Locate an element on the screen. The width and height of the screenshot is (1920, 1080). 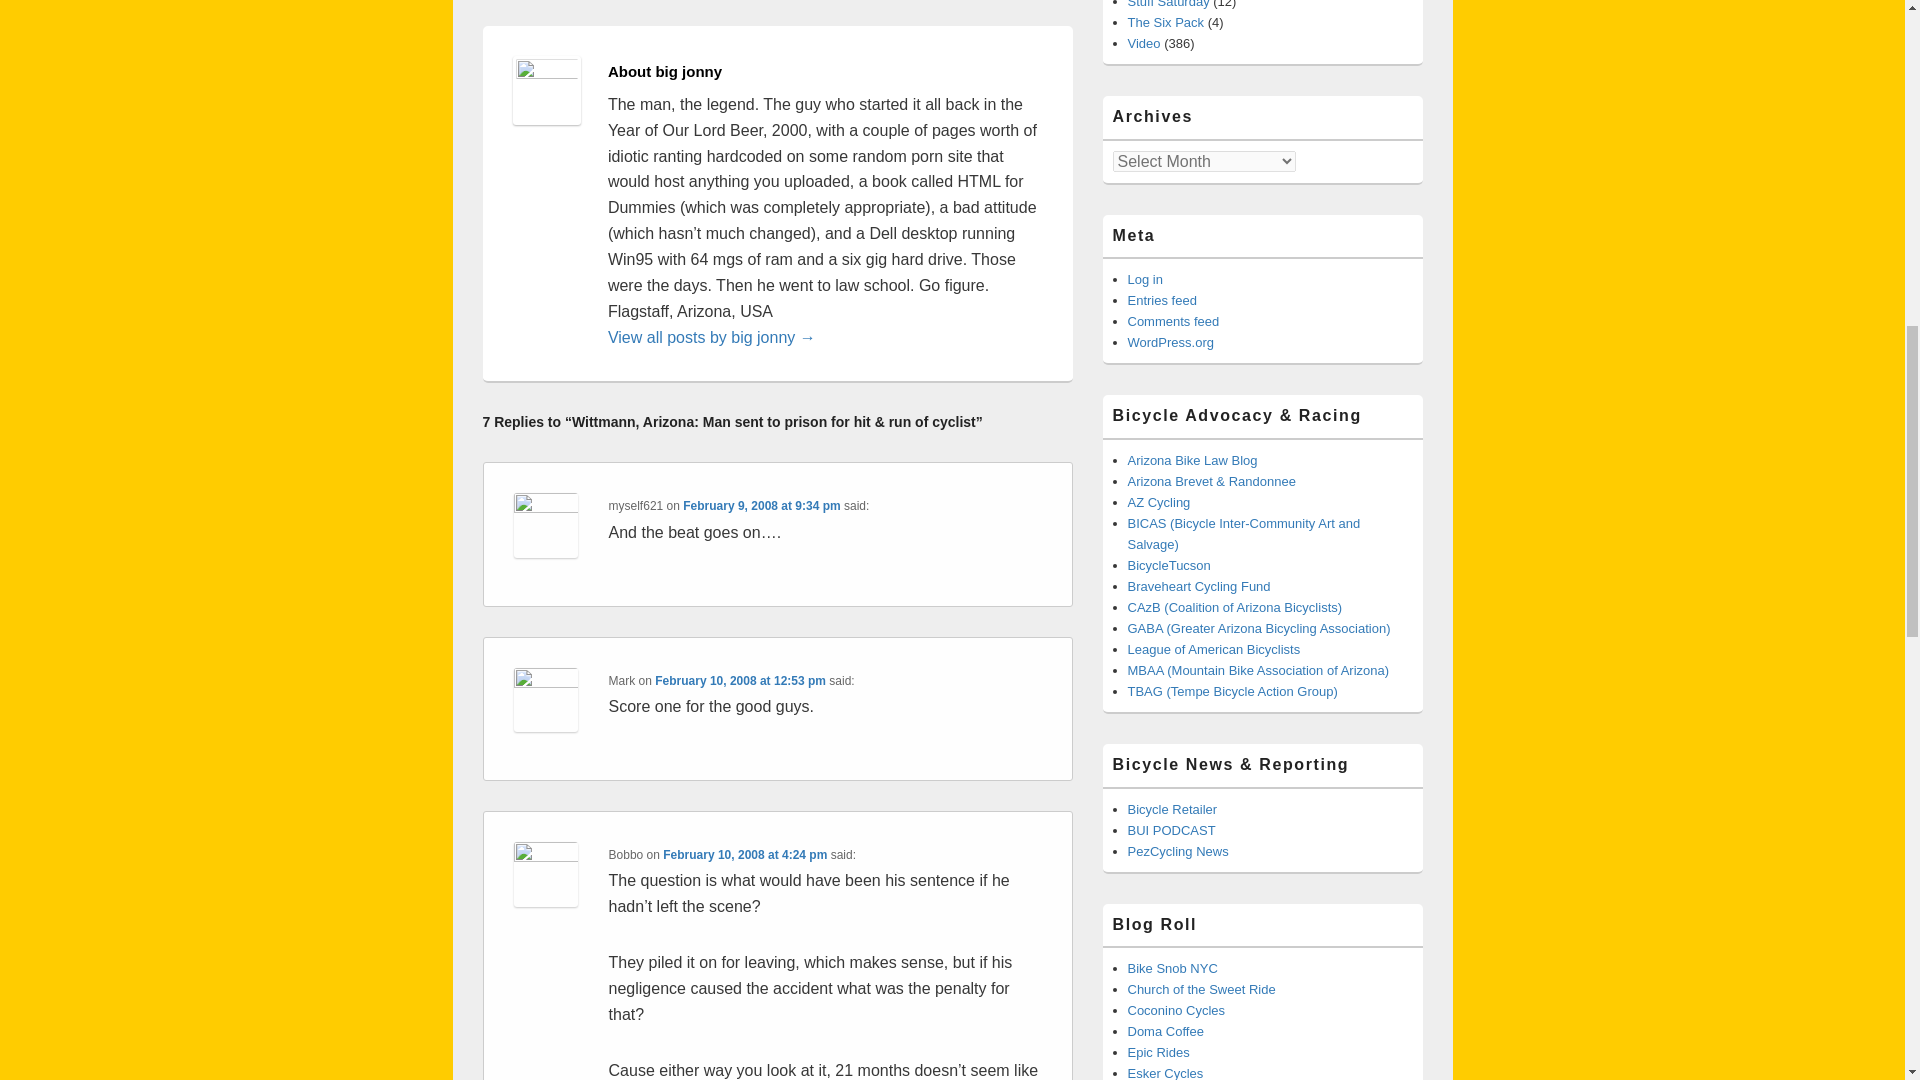
Arizona USCF Events is located at coordinates (1159, 502).